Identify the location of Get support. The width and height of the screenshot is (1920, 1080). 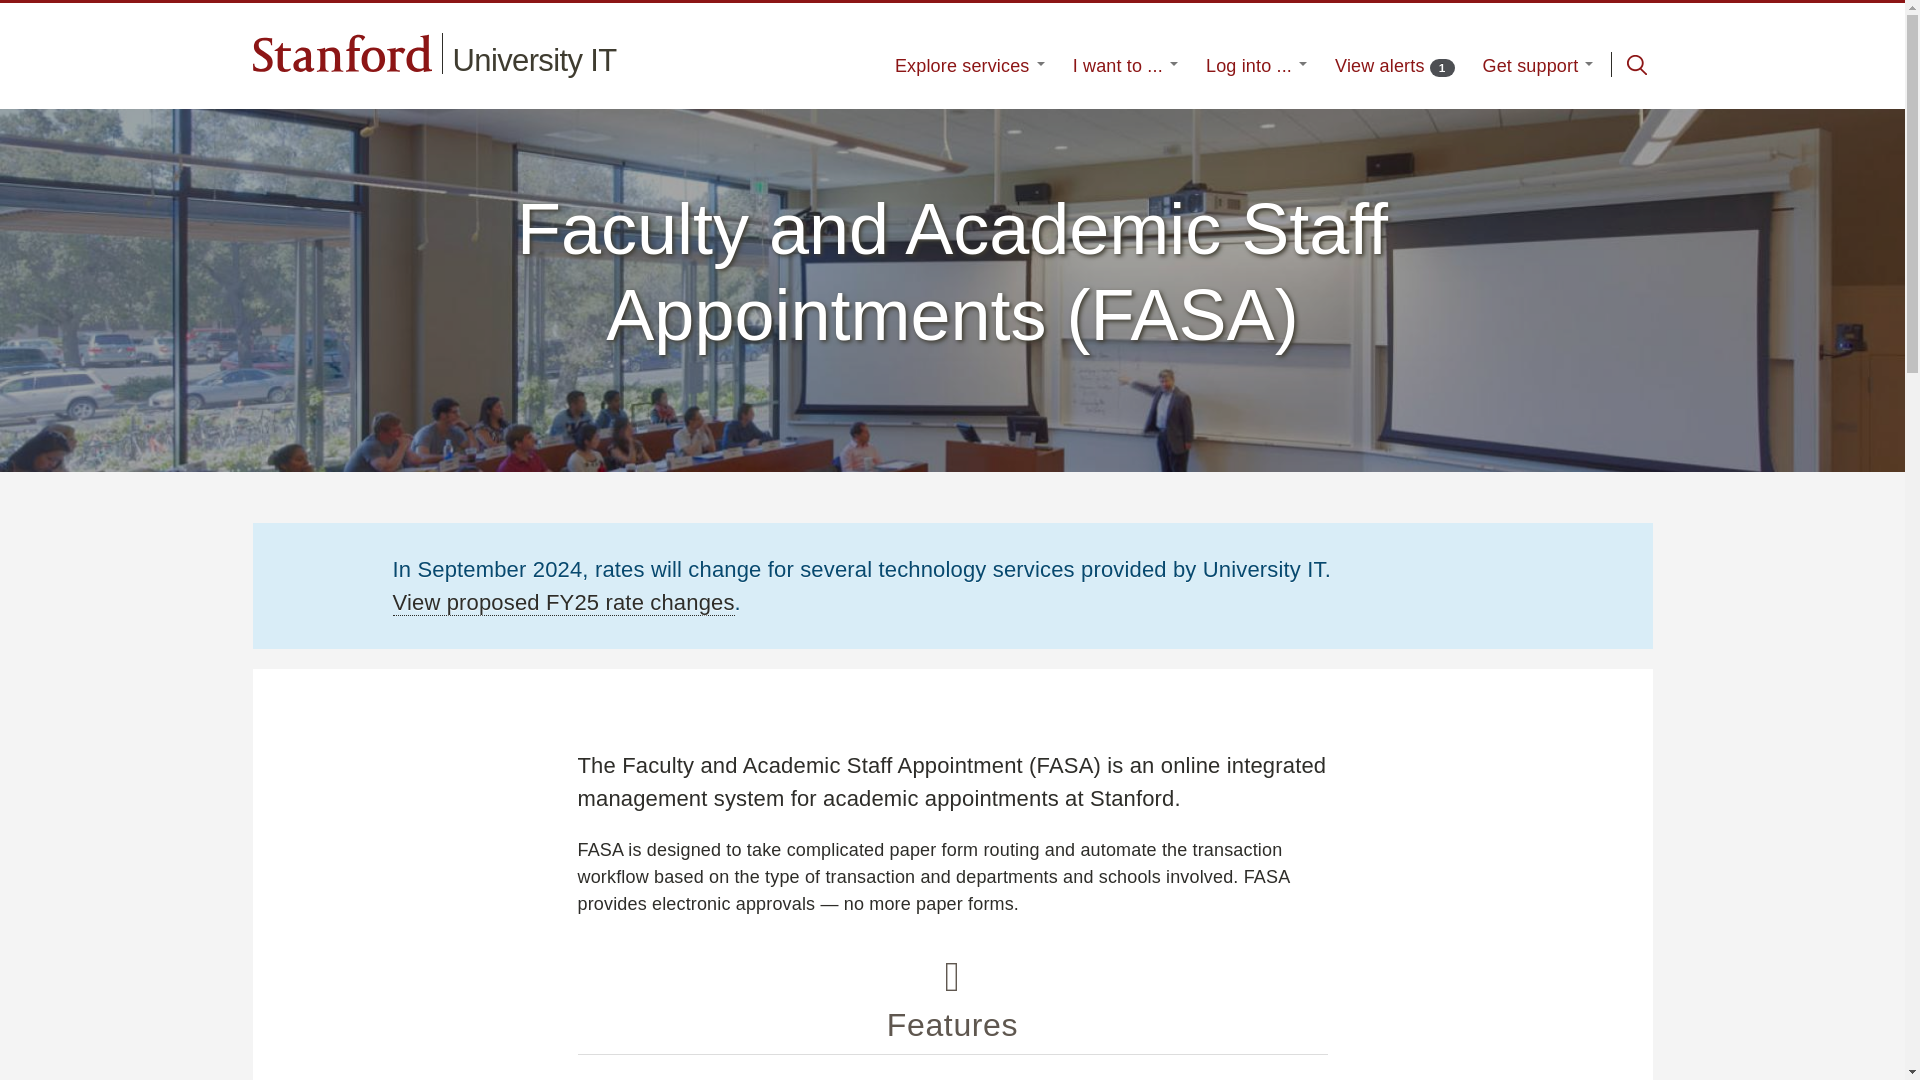
(534, 60).